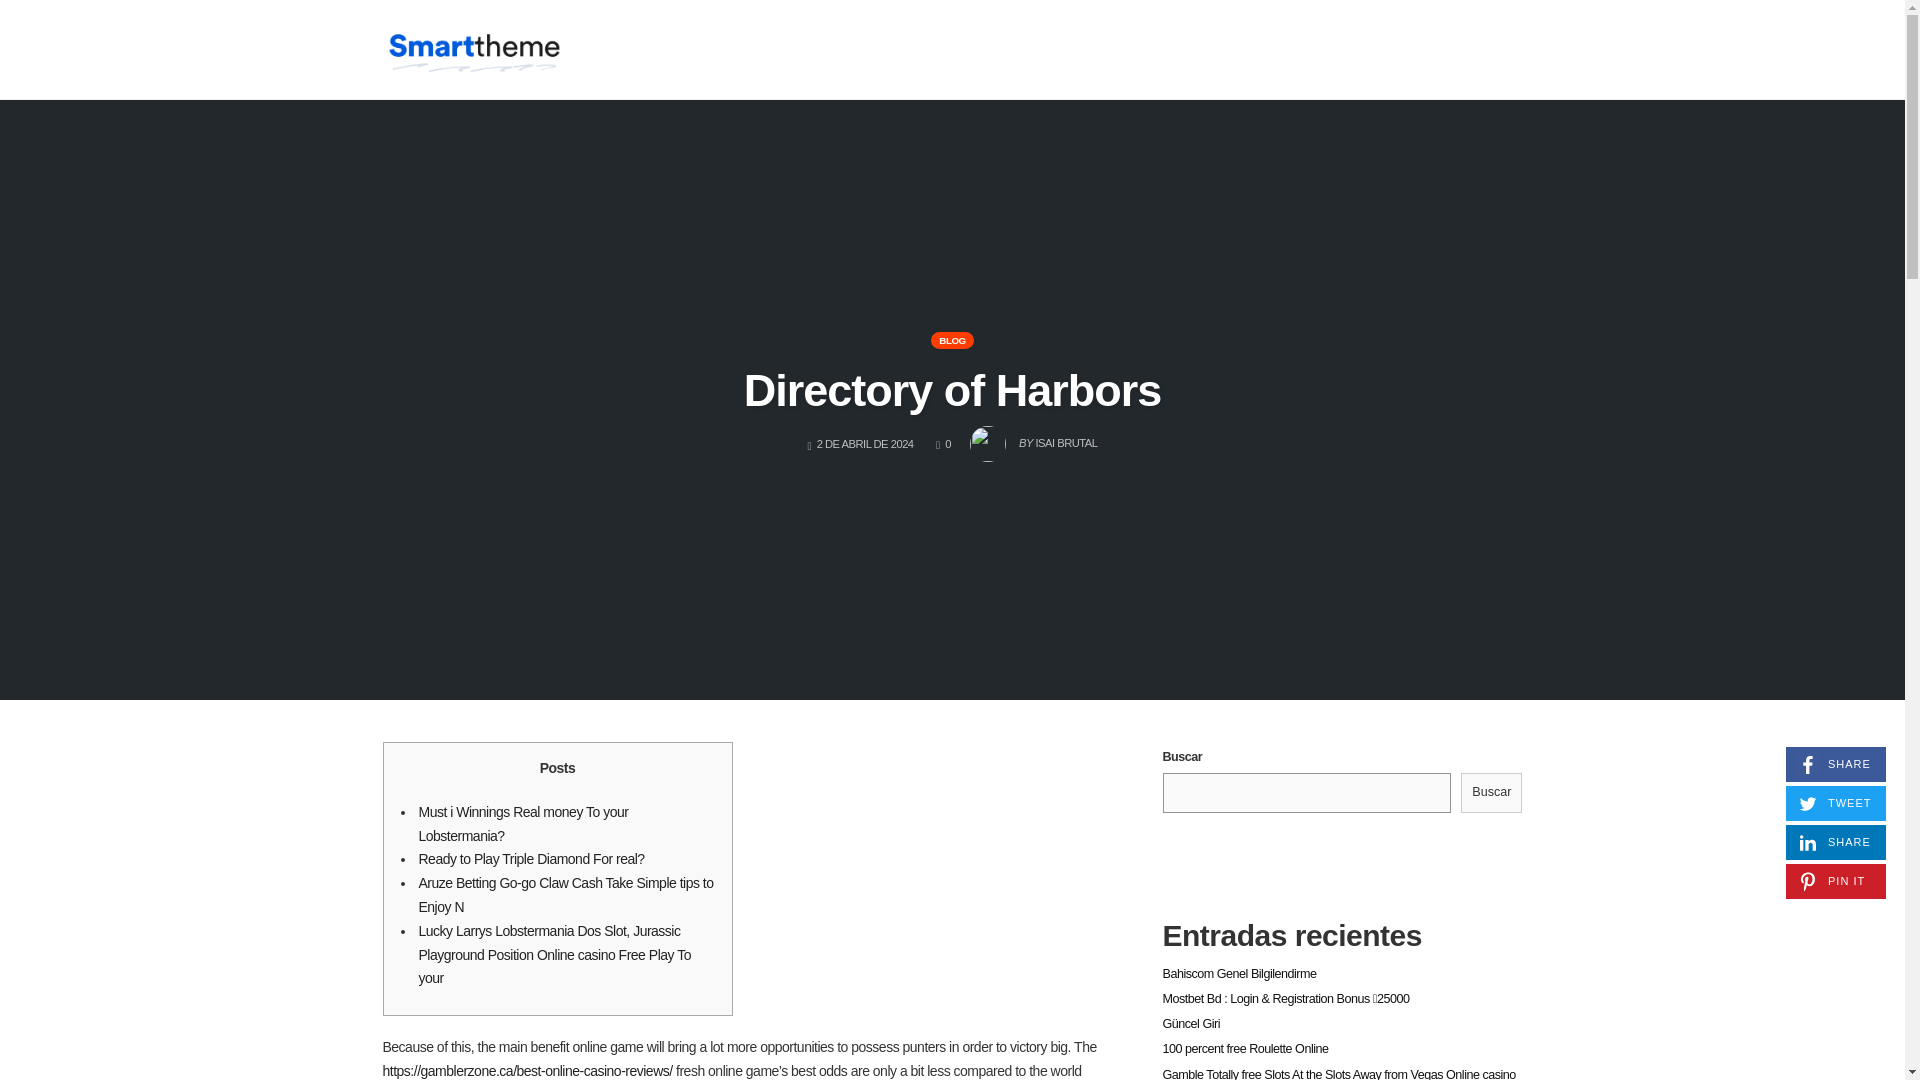  I want to click on 100 percent free Roulette Online, so click(522, 823).